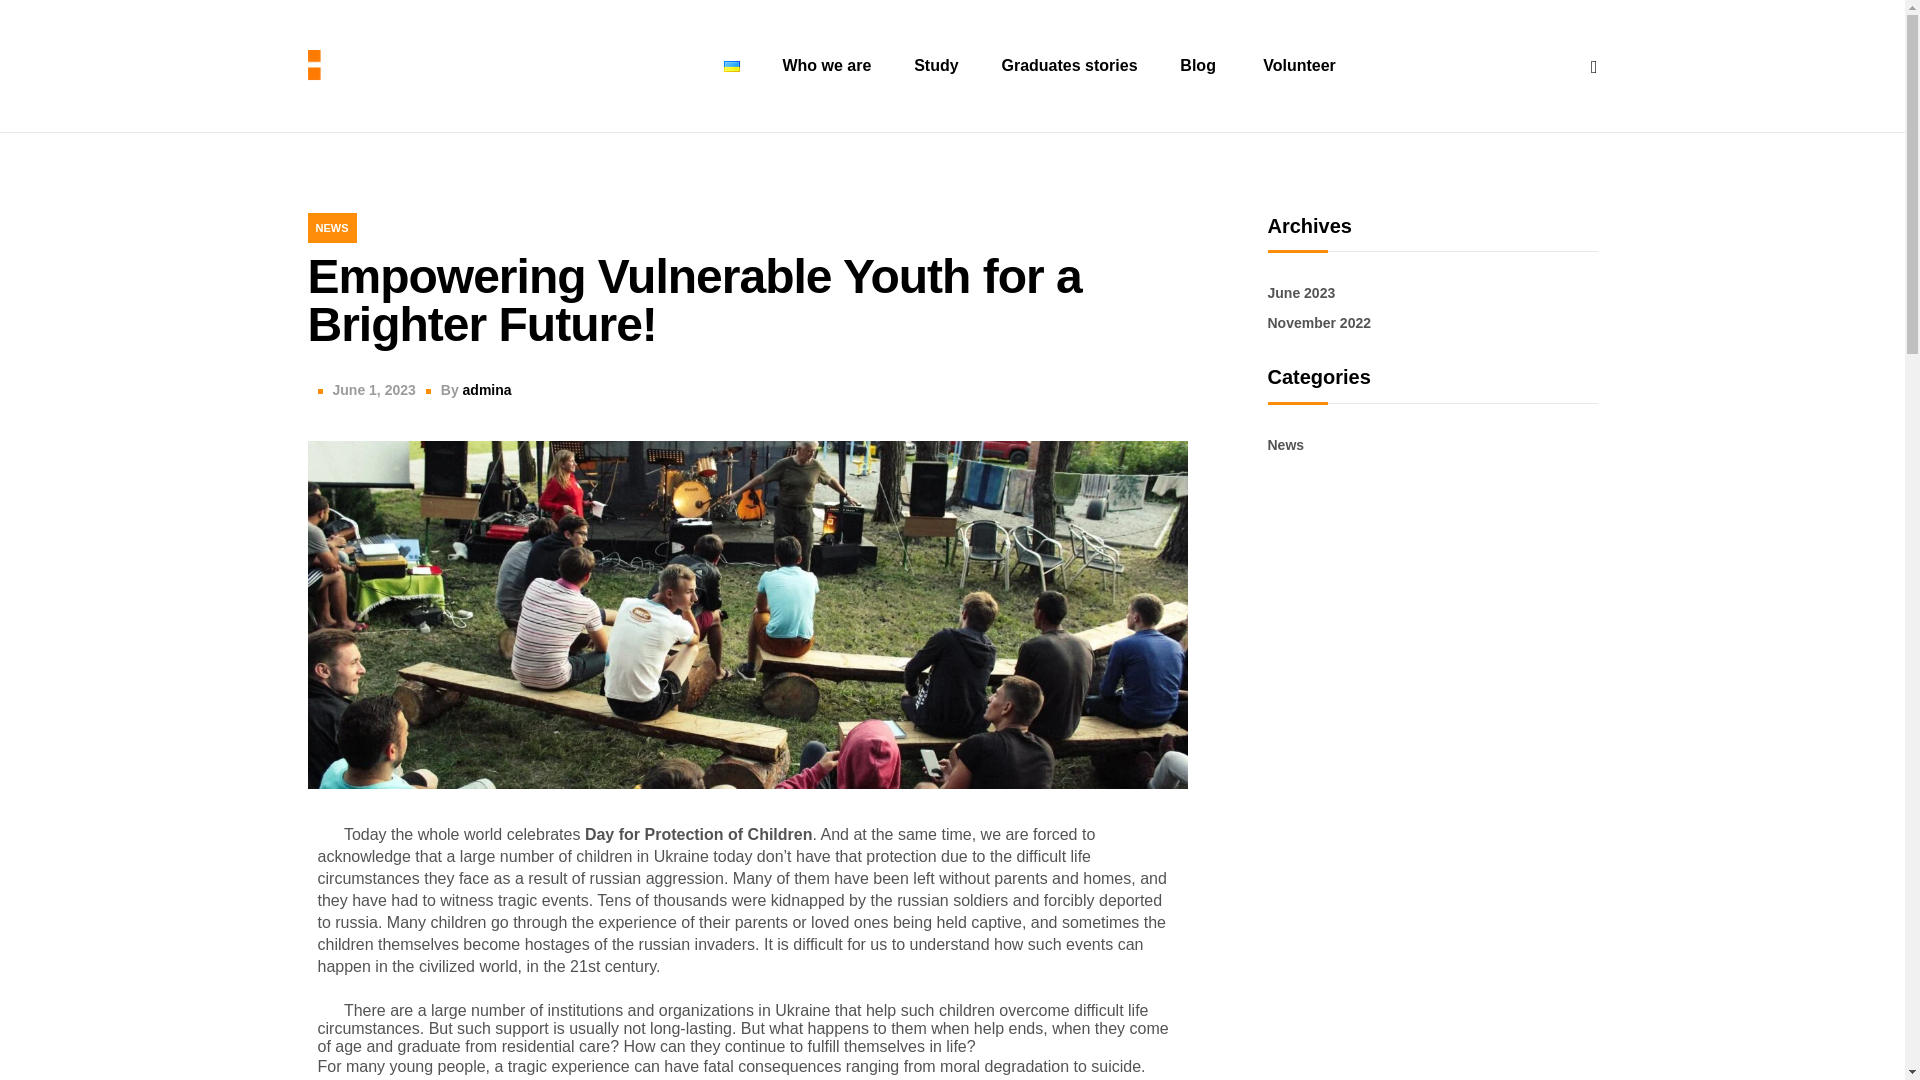 The width and height of the screenshot is (1920, 1080). What do you see at coordinates (373, 390) in the screenshot?
I see `June 1, 2023` at bounding box center [373, 390].